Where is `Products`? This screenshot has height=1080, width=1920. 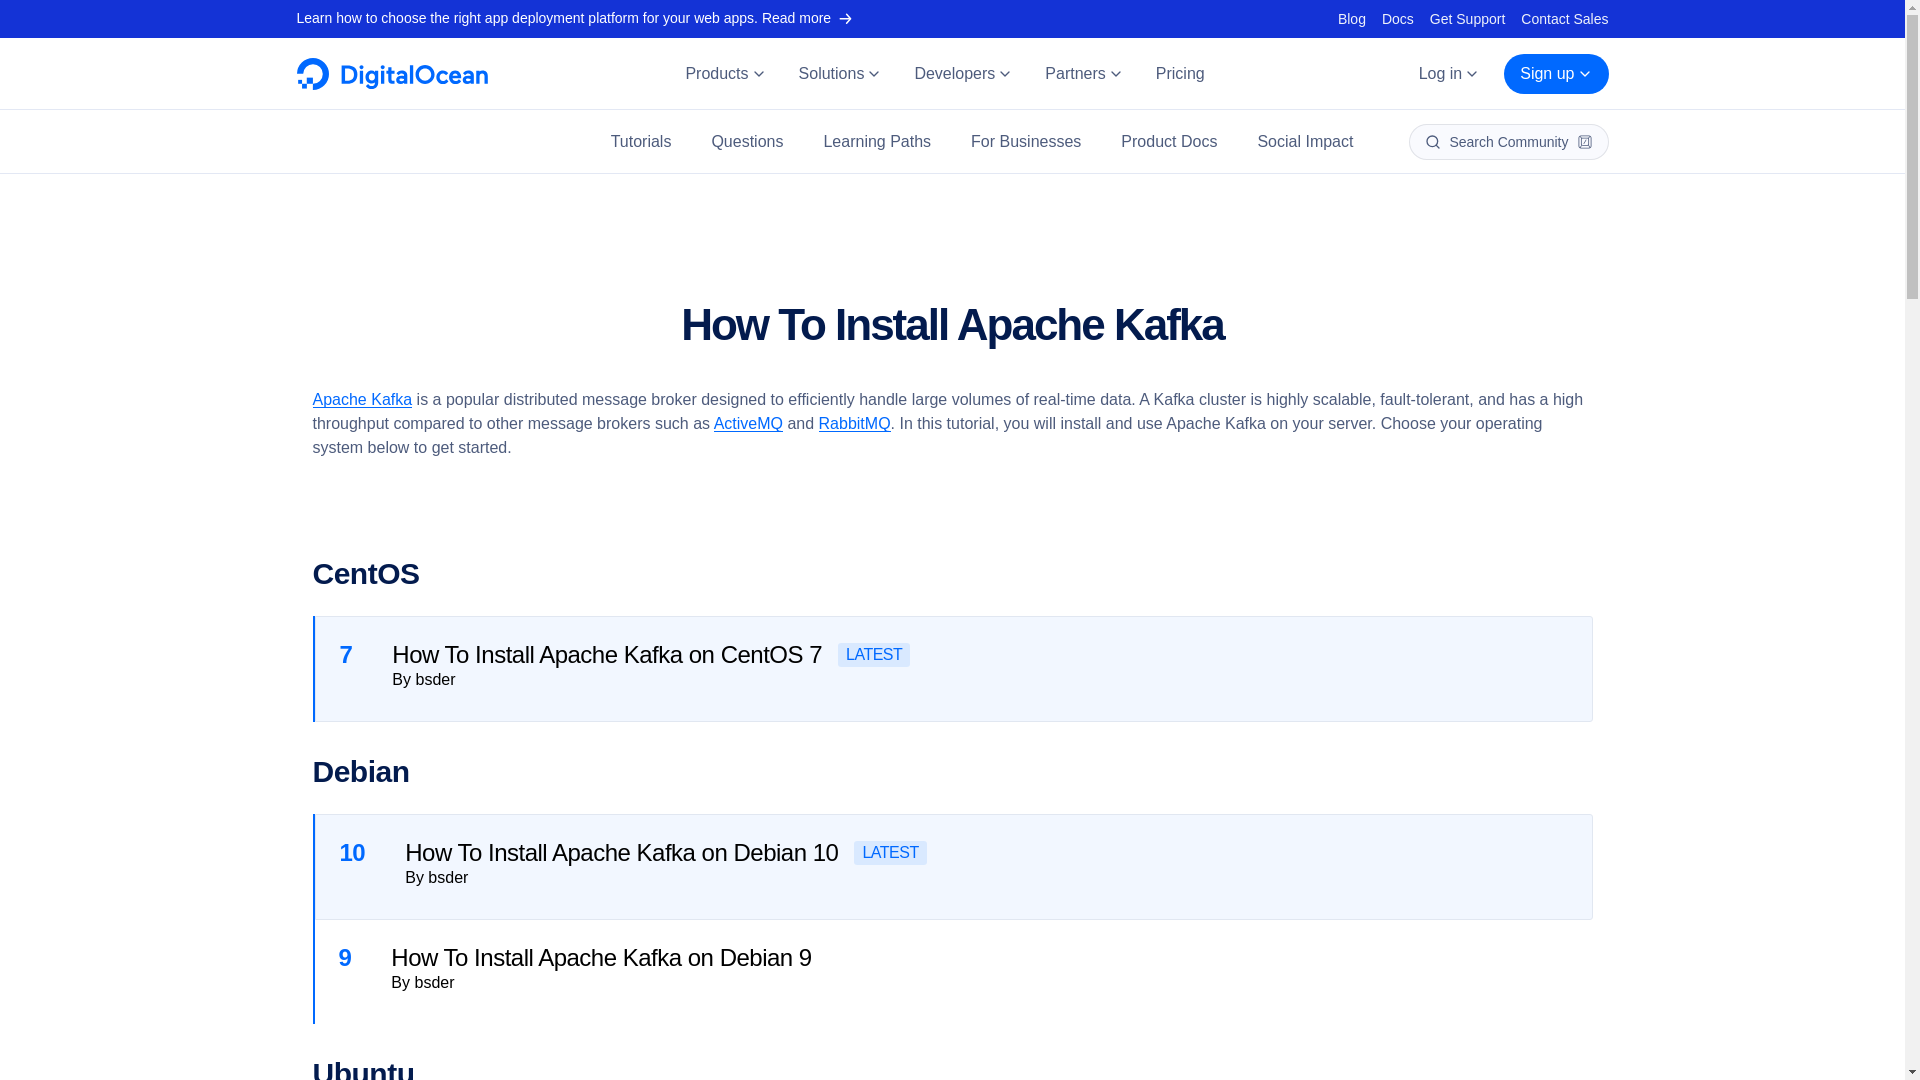 Products is located at coordinates (724, 74).